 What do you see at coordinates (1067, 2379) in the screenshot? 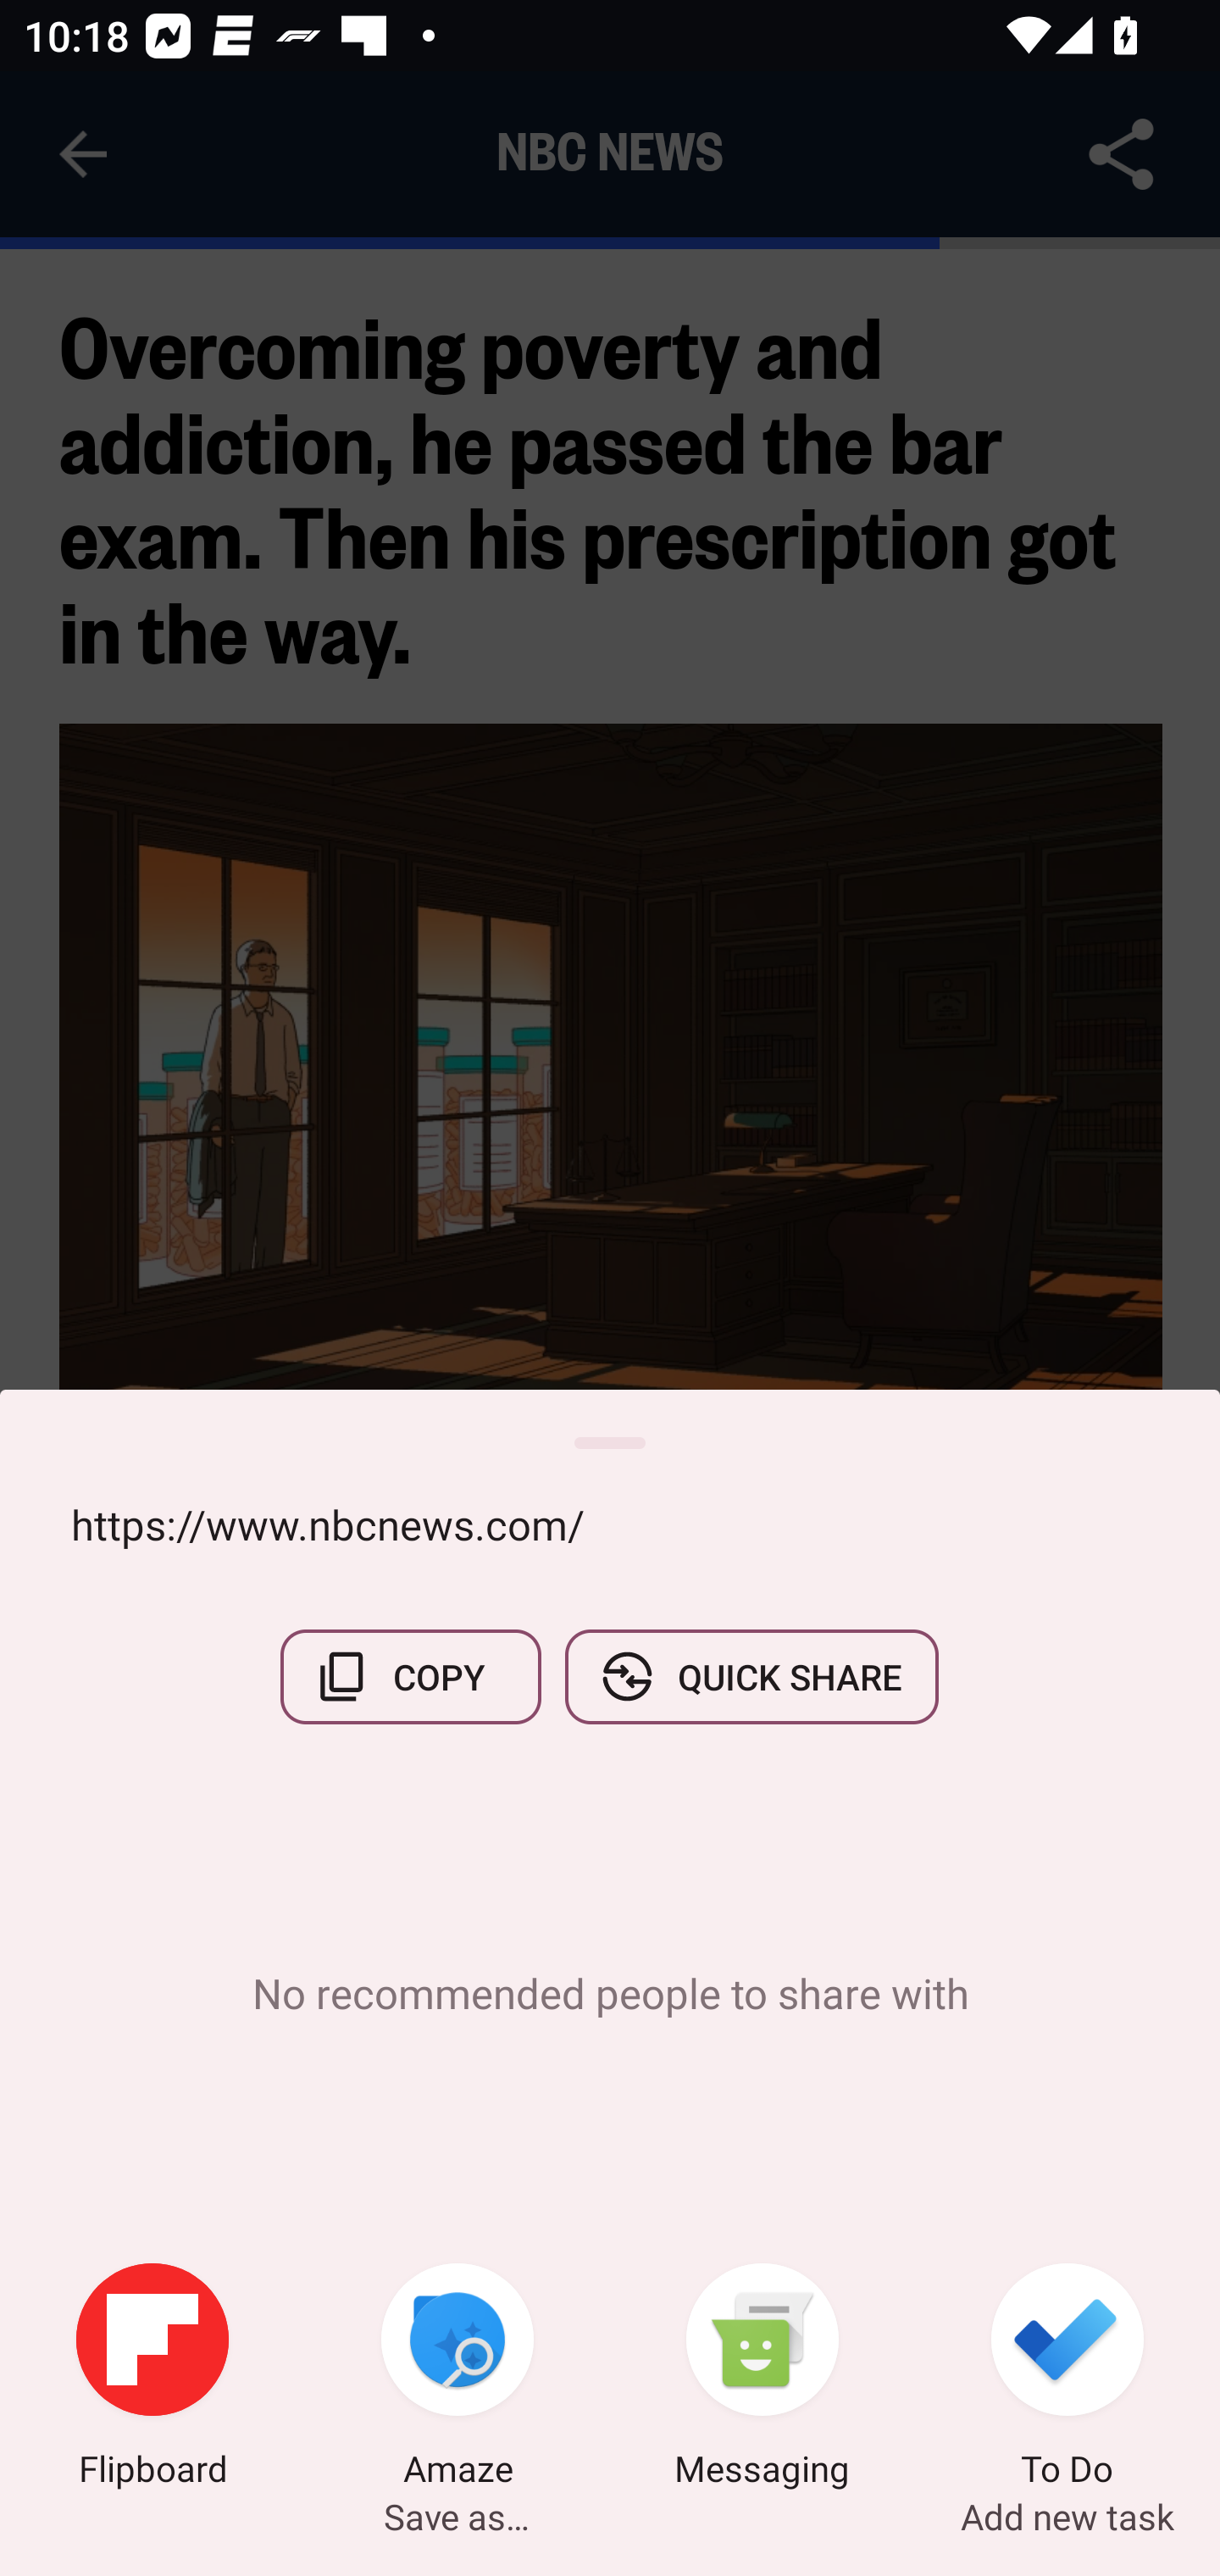
I see `To Do Add new task` at bounding box center [1067, 2379].